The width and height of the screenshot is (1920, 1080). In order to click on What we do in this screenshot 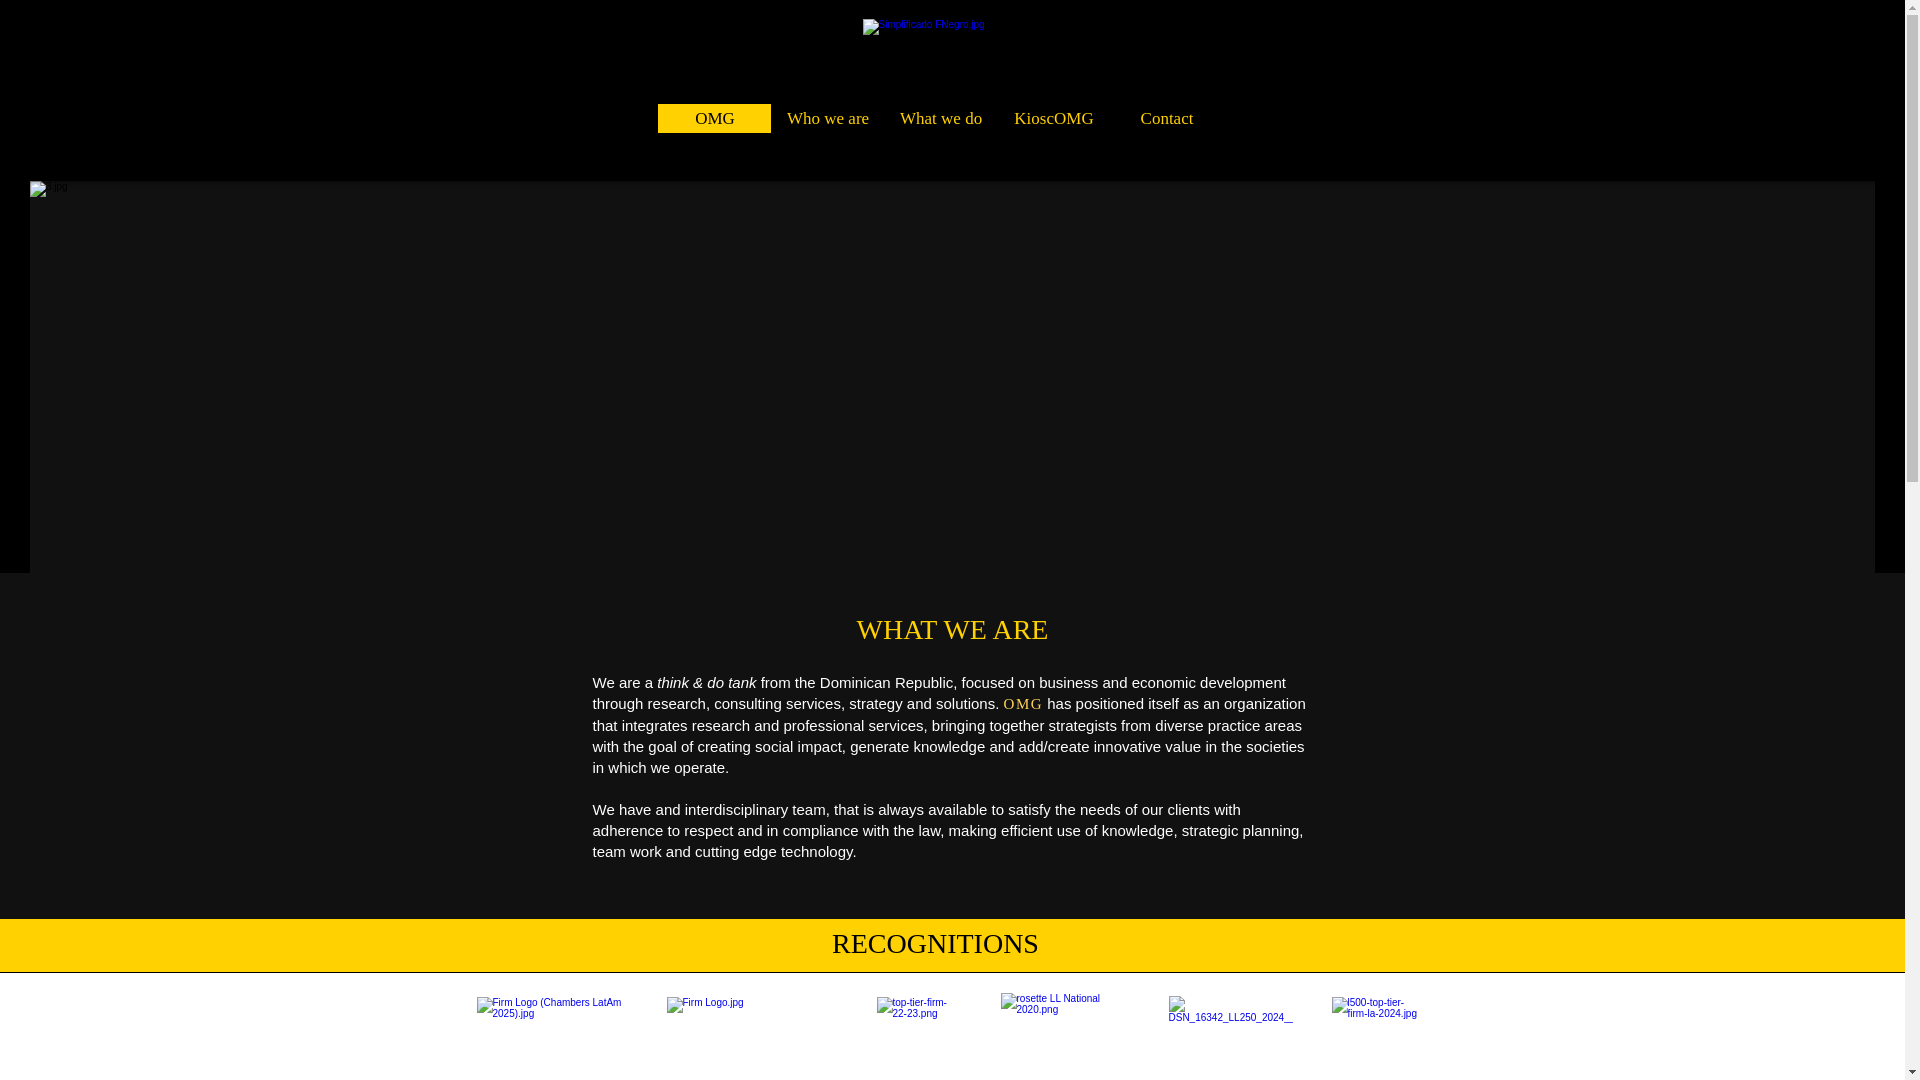, I will do `click(940, 118)`.